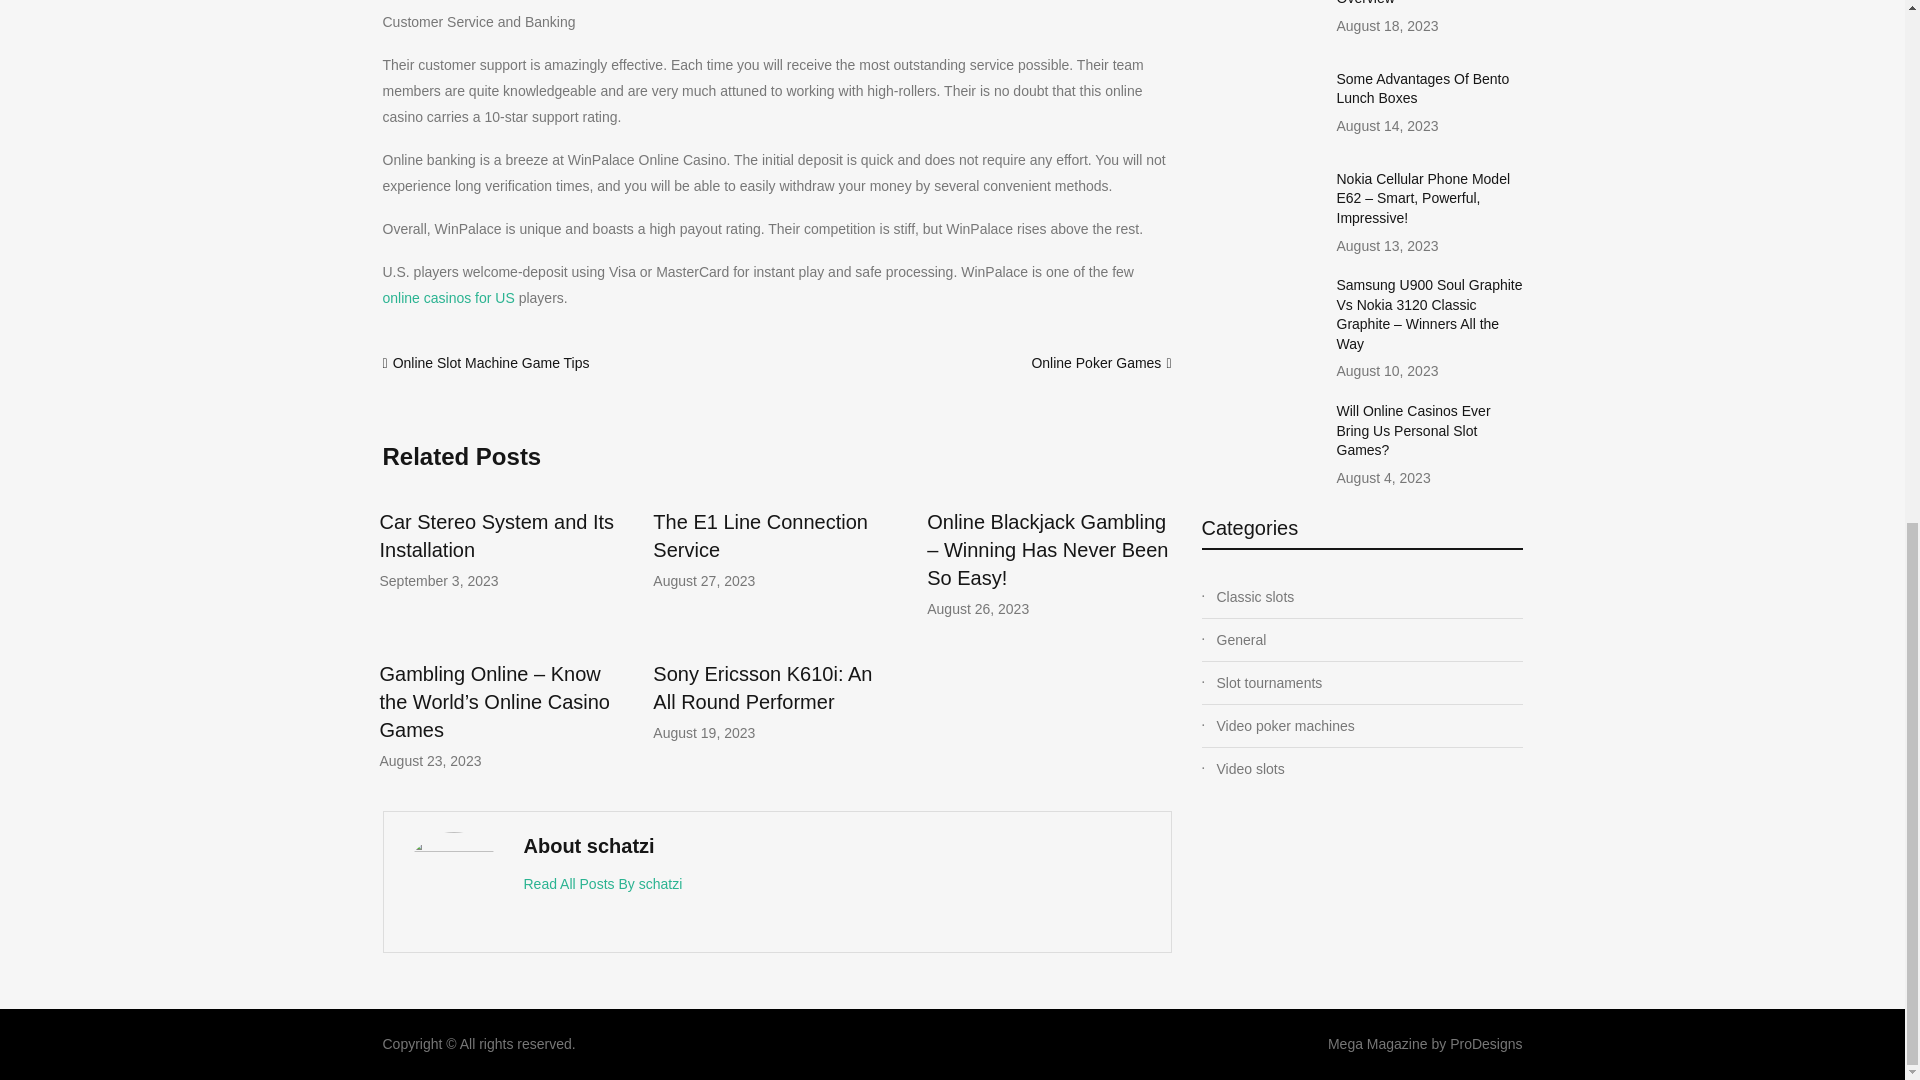  Describe the element at coordinates (604, 884) in the screenshot. I see `Read All Posts By schatzi` at that location.